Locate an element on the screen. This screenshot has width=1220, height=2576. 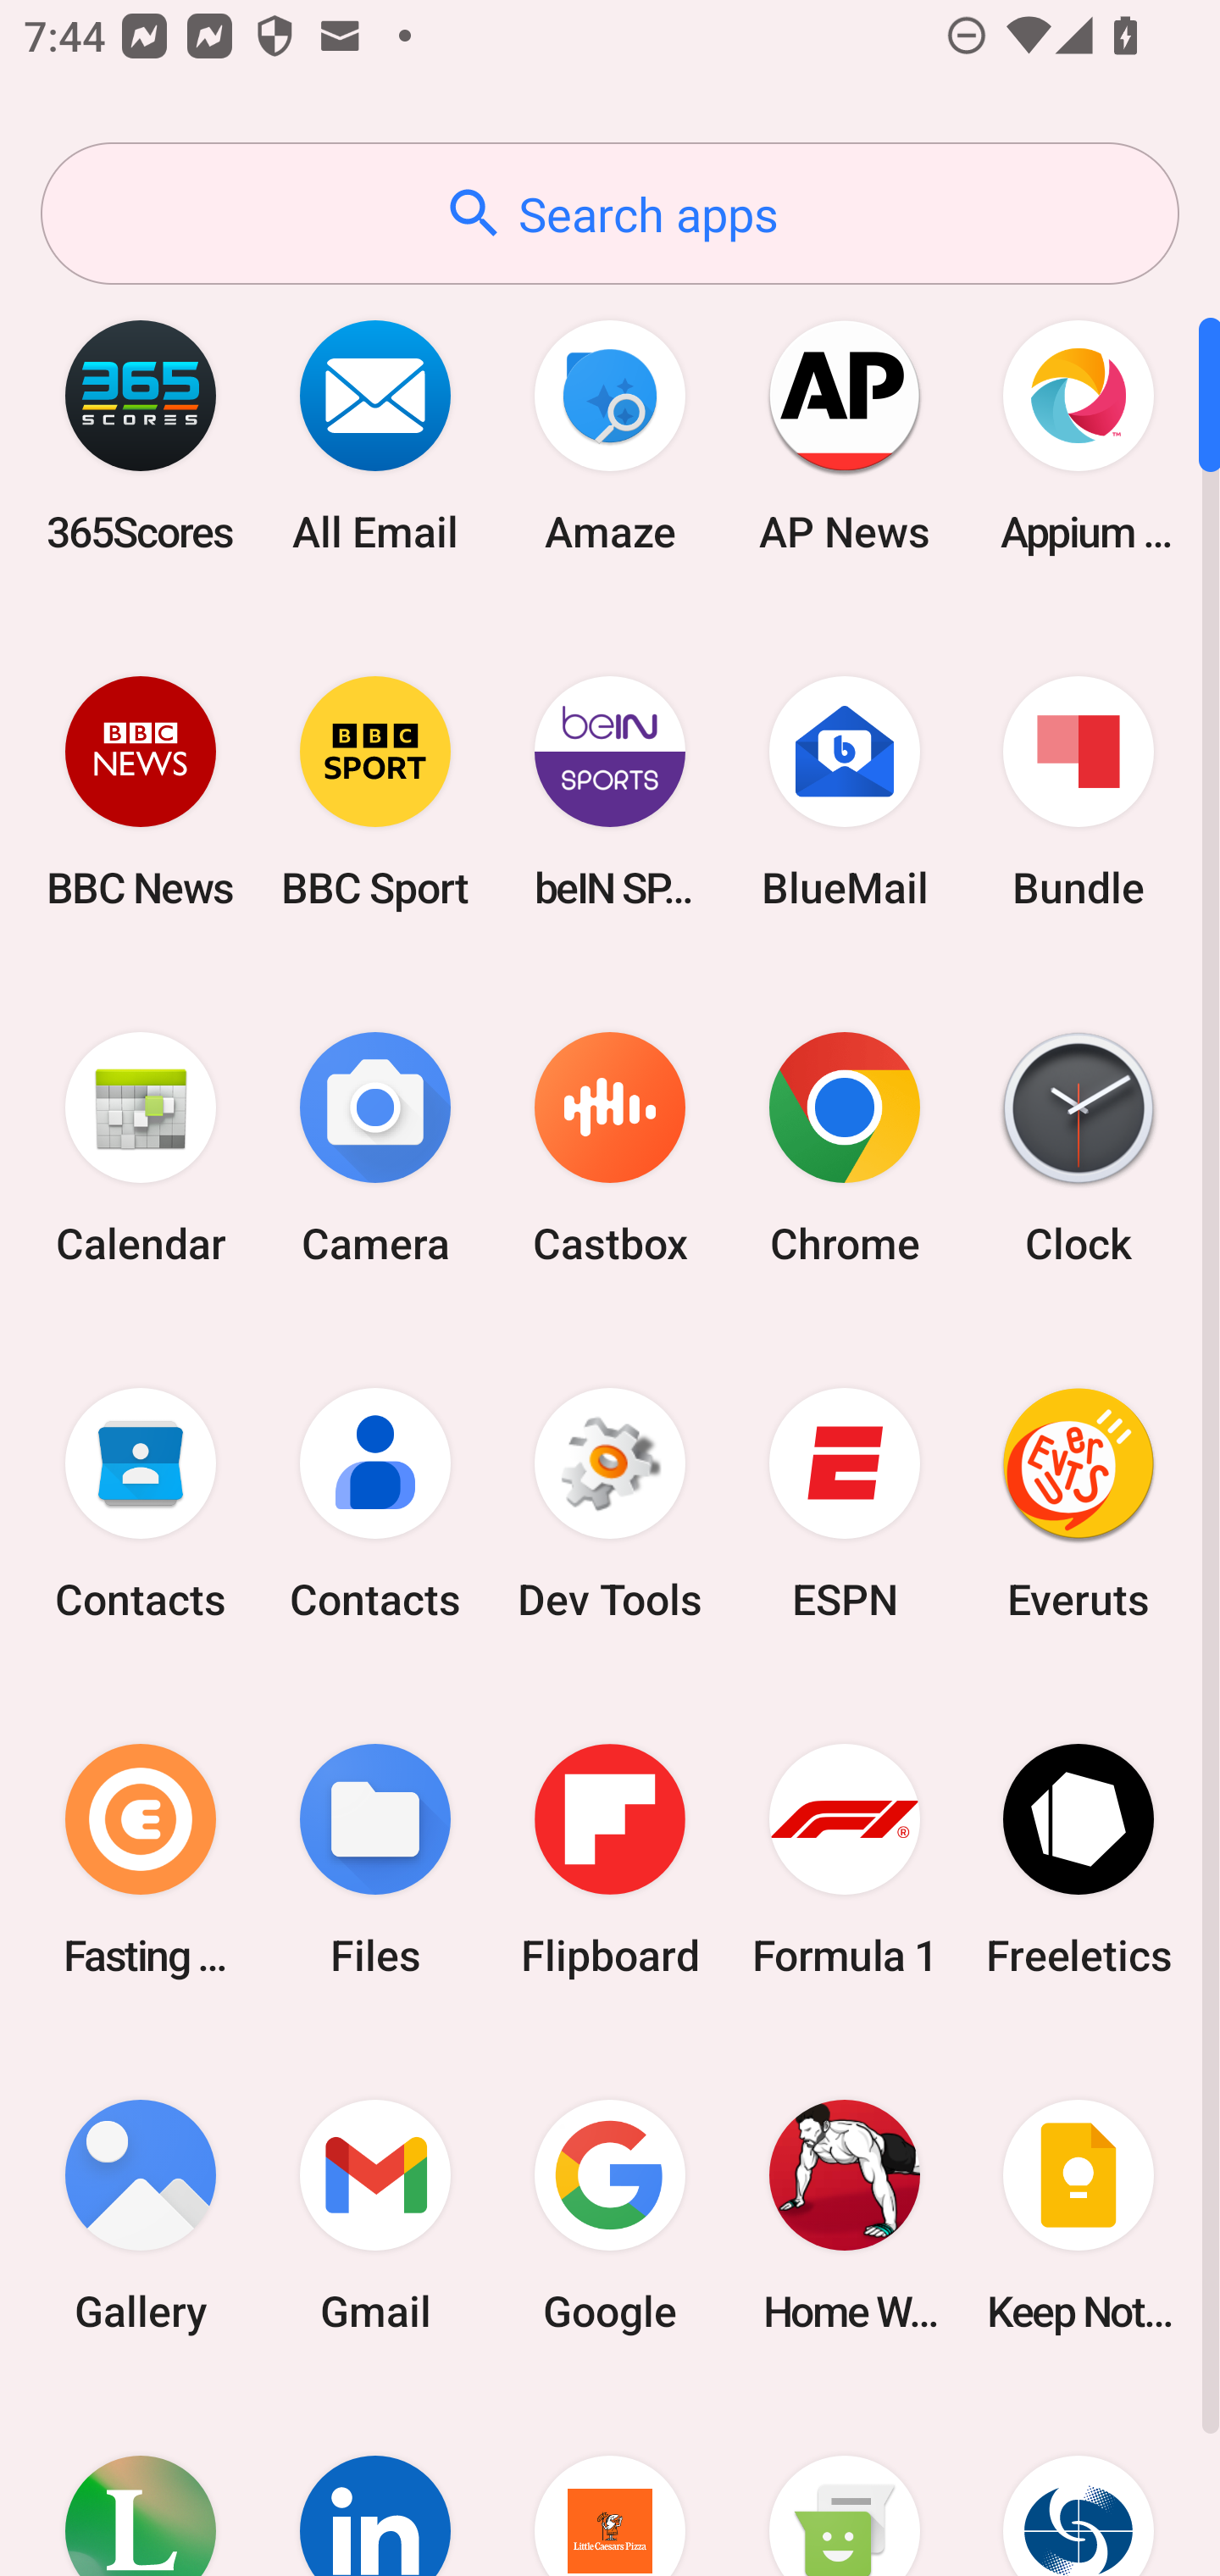
BBC News is located at coordinates (141, 791).